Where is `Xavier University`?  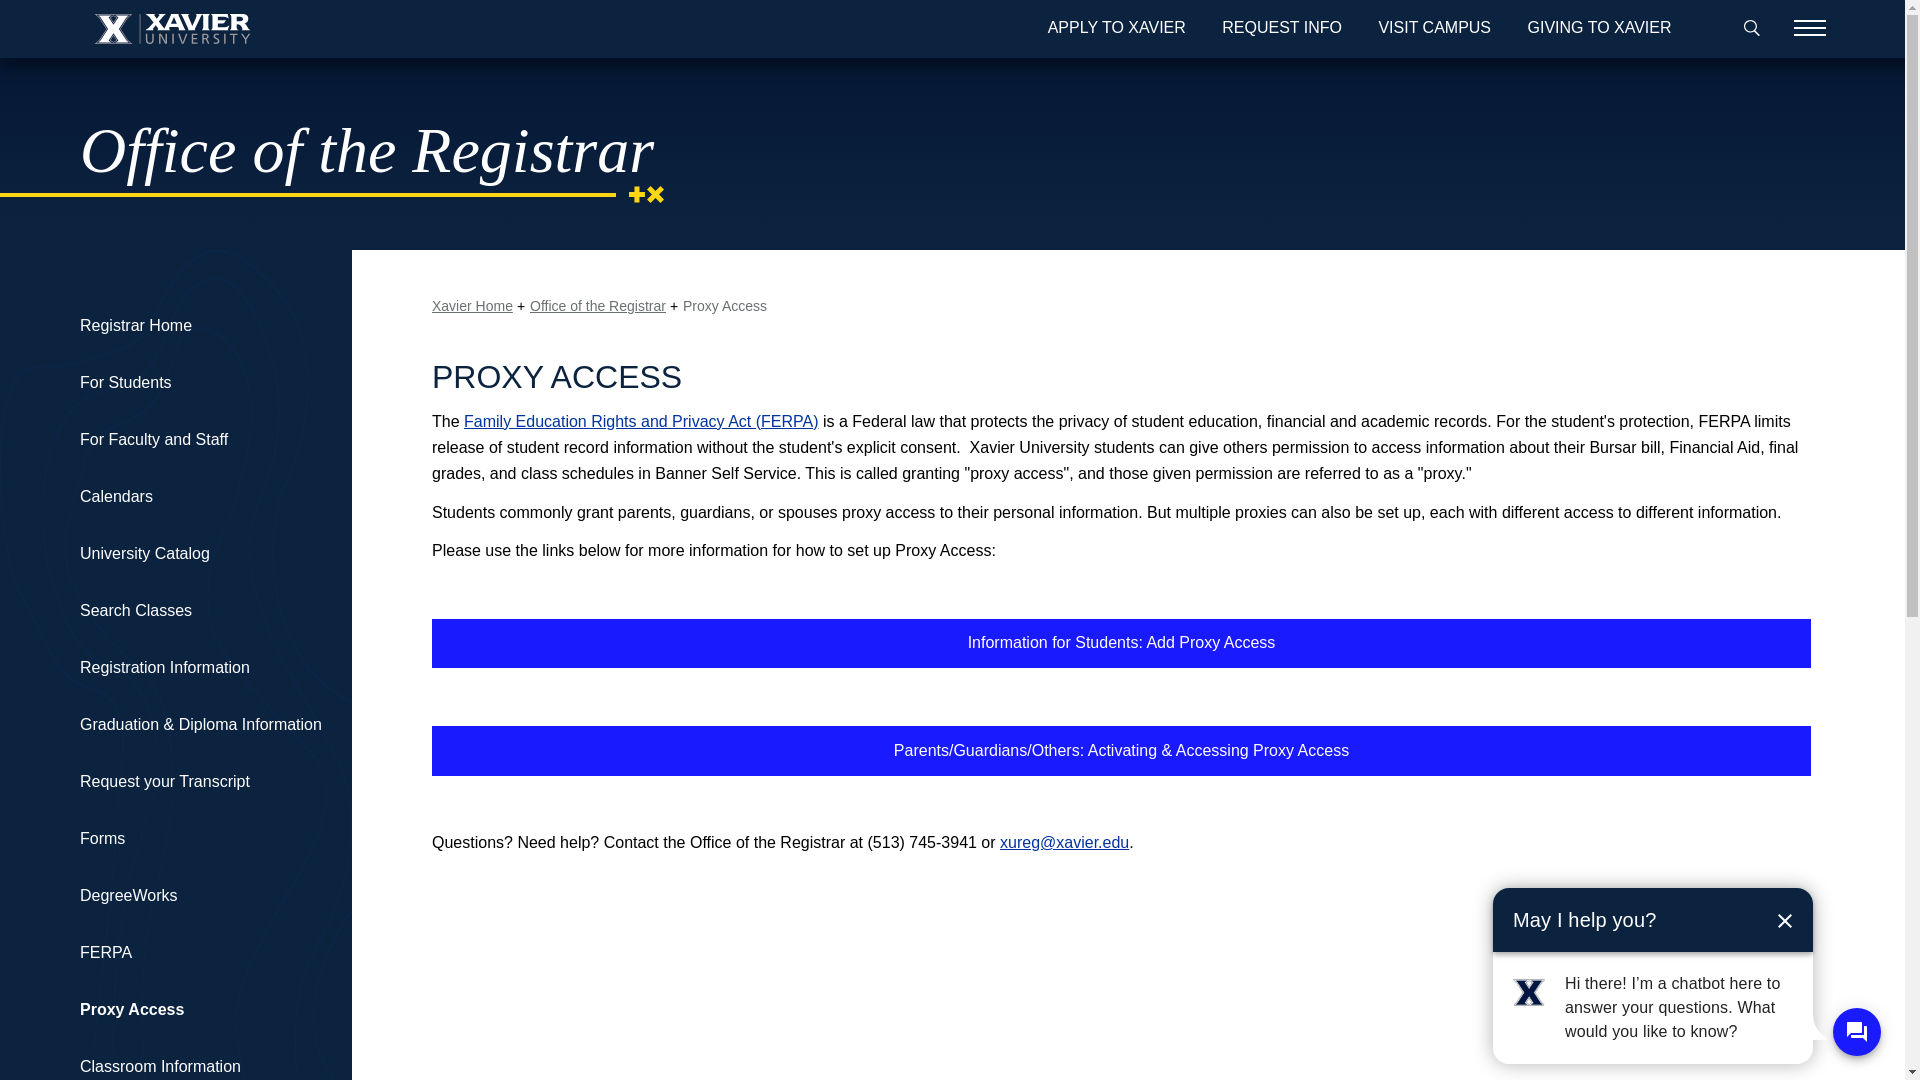
Xavier University is located at coordinates (172, 29).